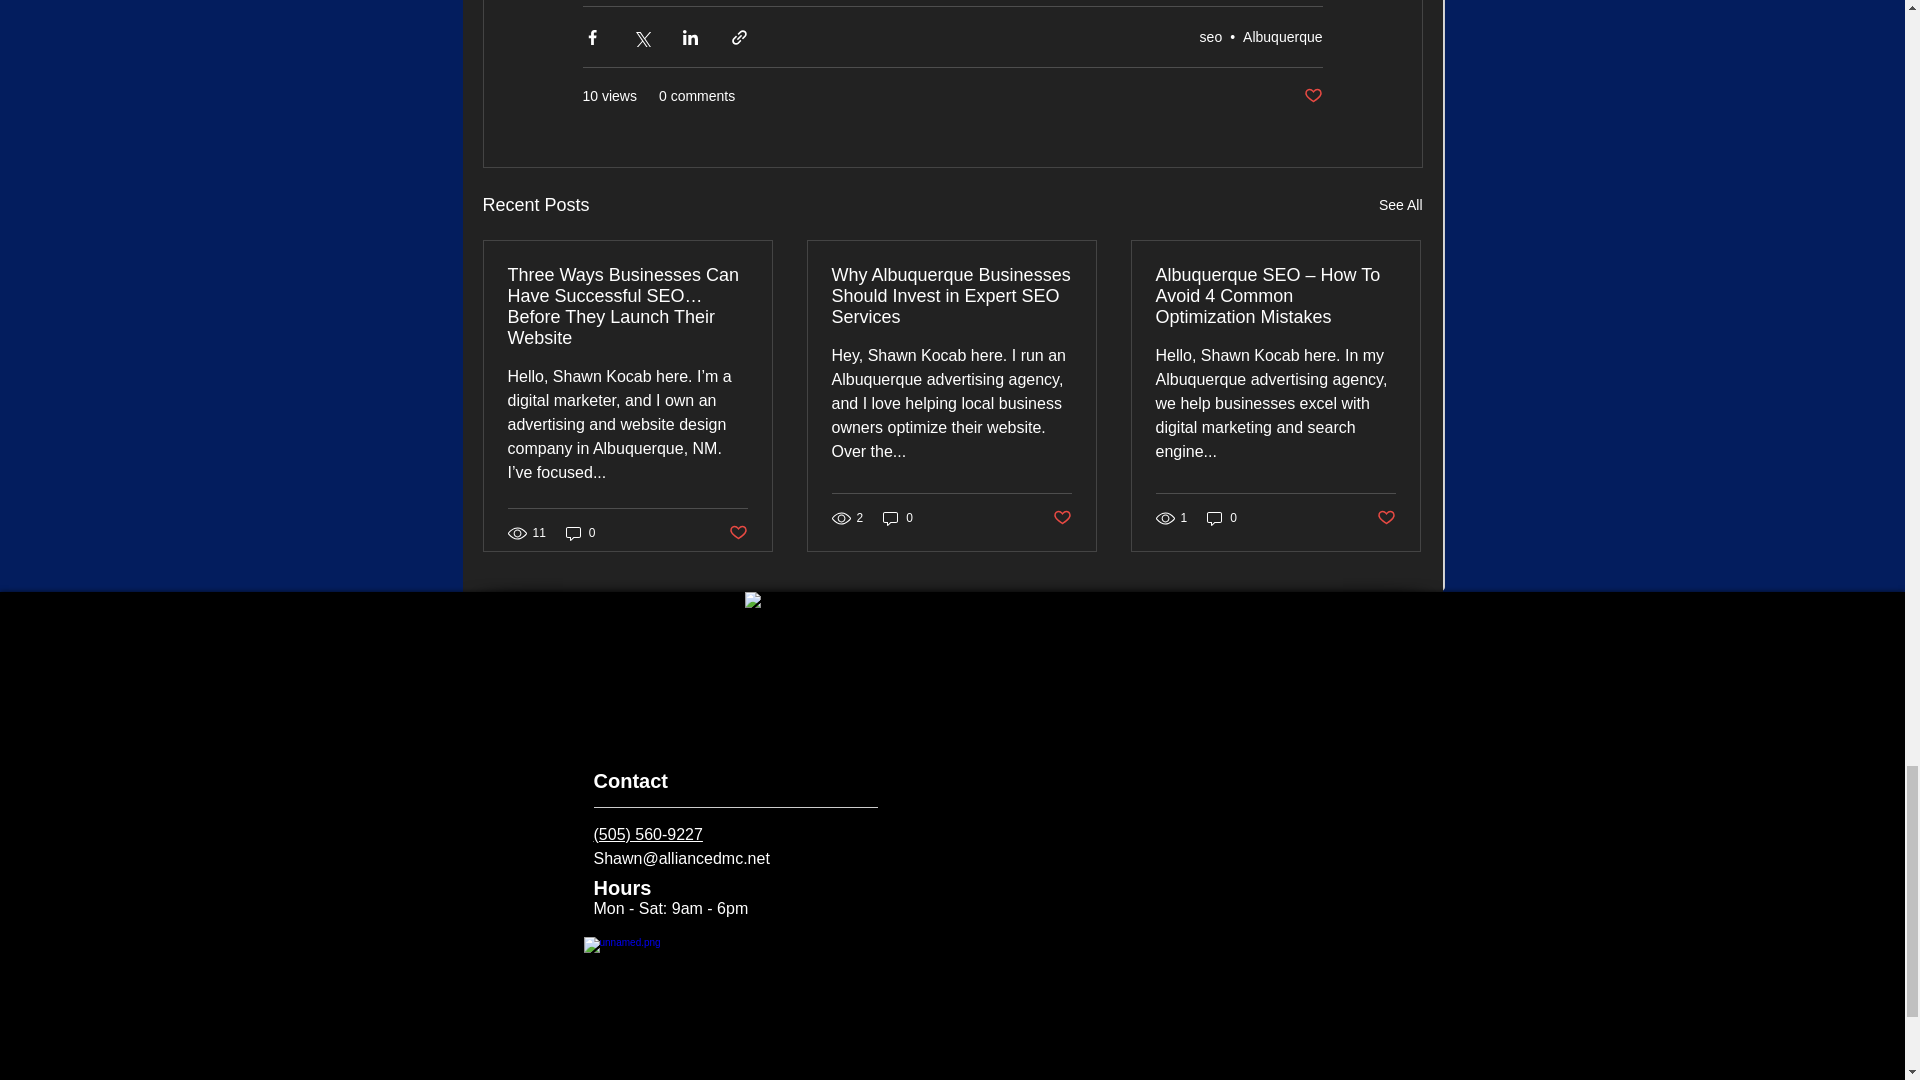 The image size is (1920, 1080). What do you see at coordinates (736, 532) in the screenshot?
I see `Post not marked as liked` at bounding box center [736, 532].